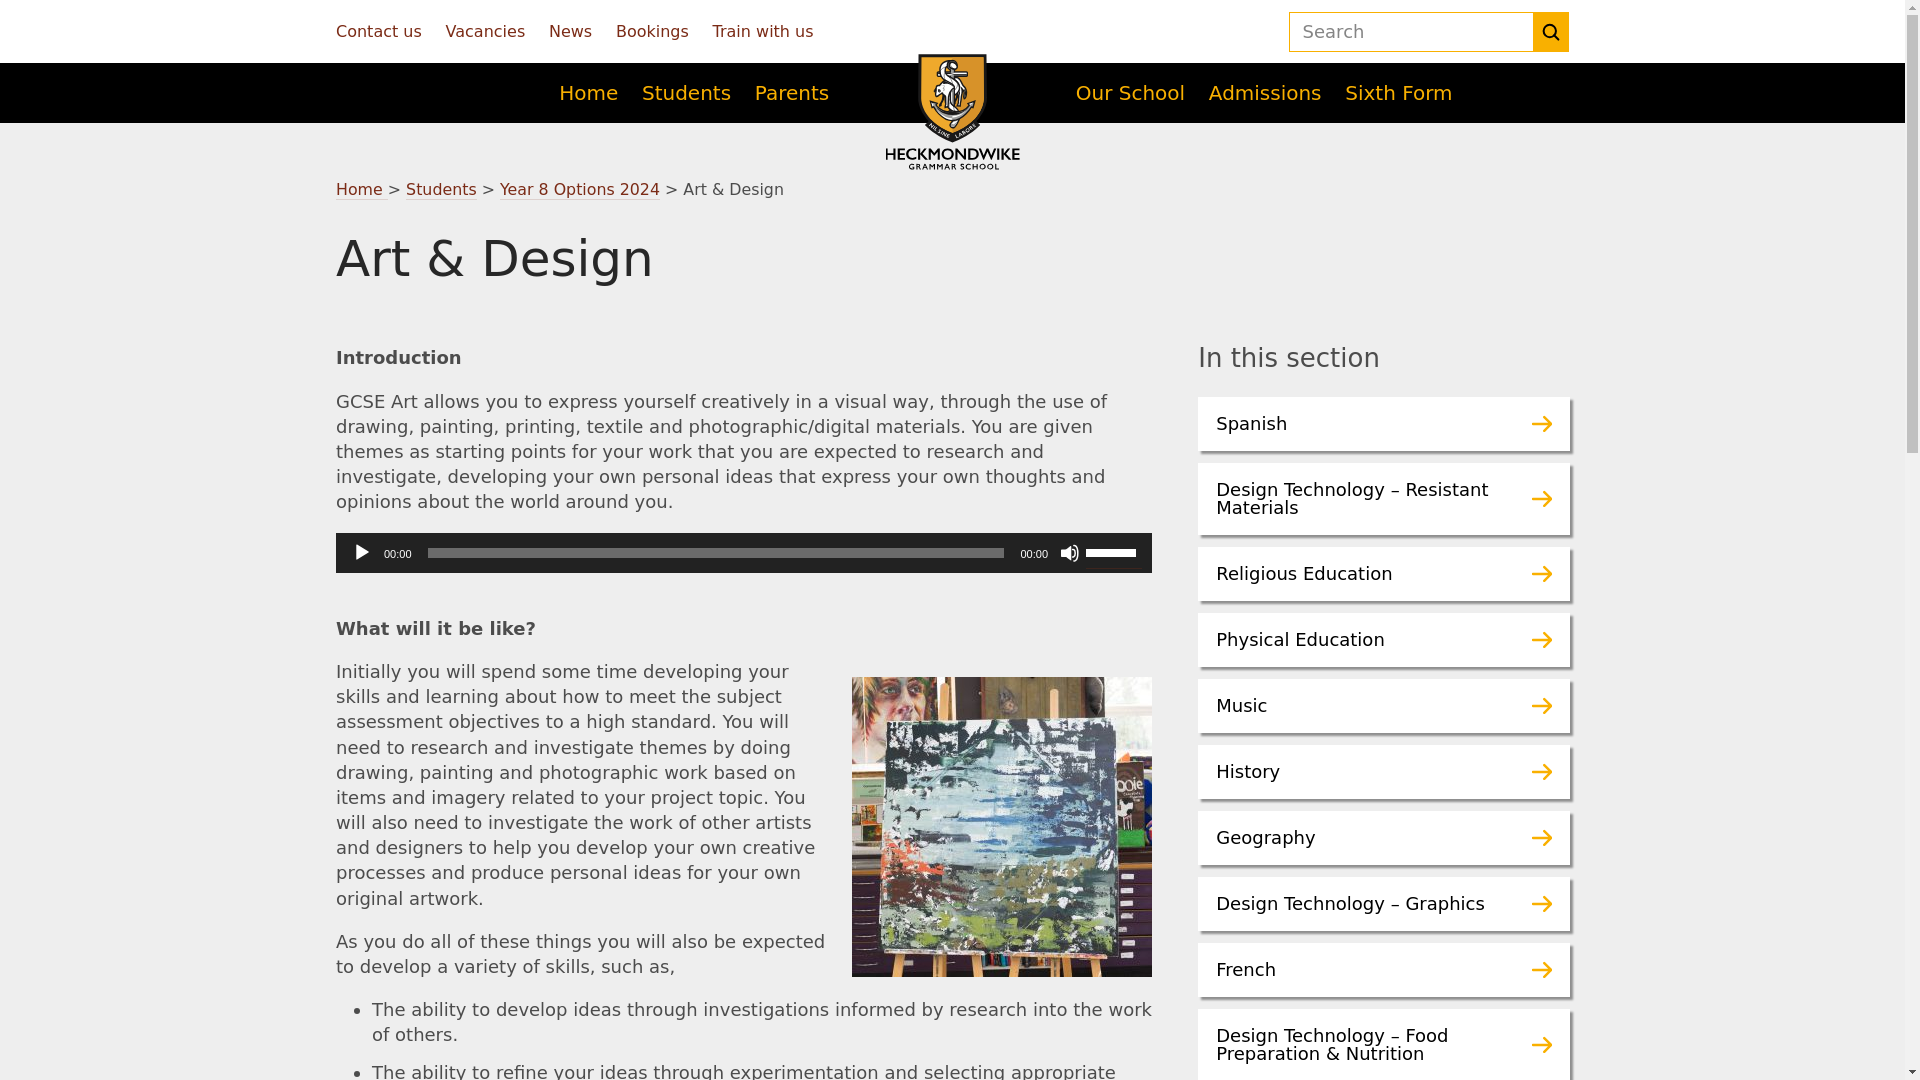 The height and width of the screenshot is (1080, 1920). What do you see at coordinates (1266, 92) in the screenshot?
I see `Admissions` at bounding box center [1266, 92].